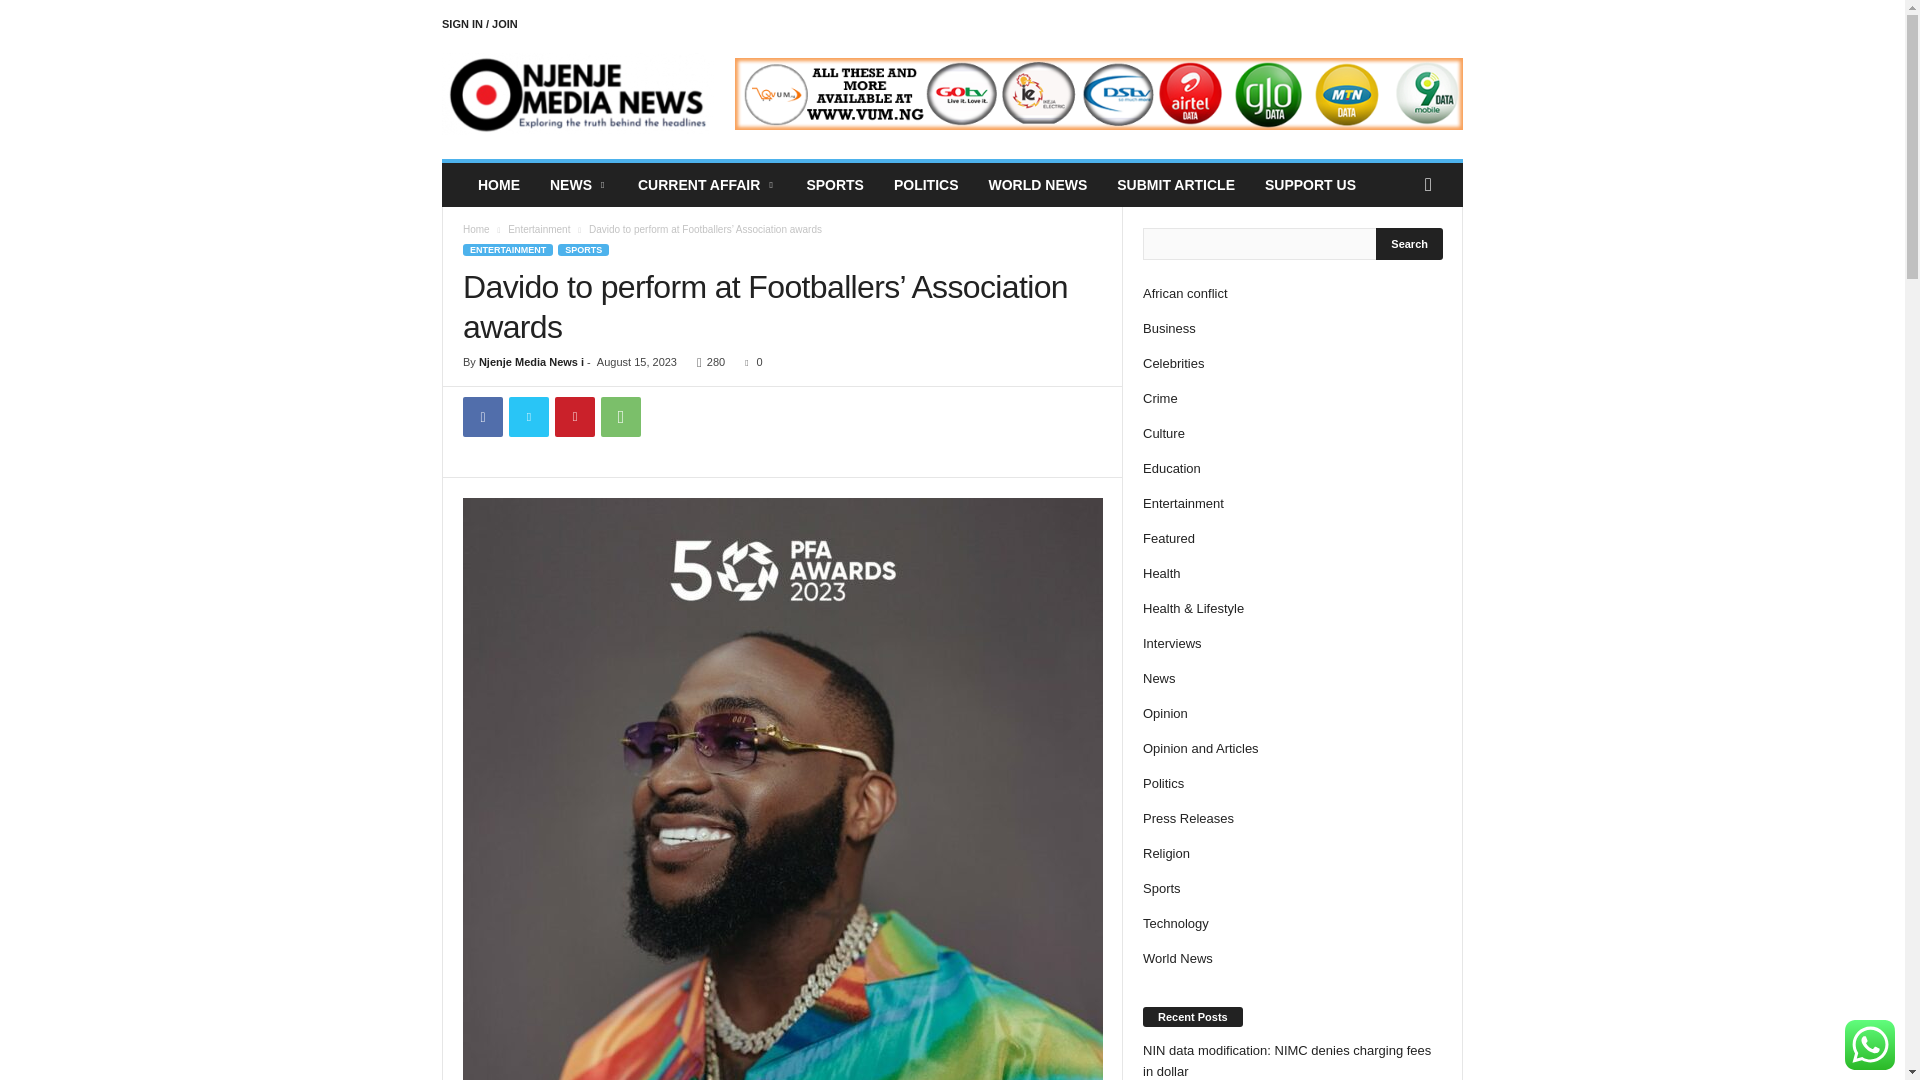 Image resolution: width=1920 pixels, height=1080 pixels. I want to click on SPORTS, so click(835, 185).